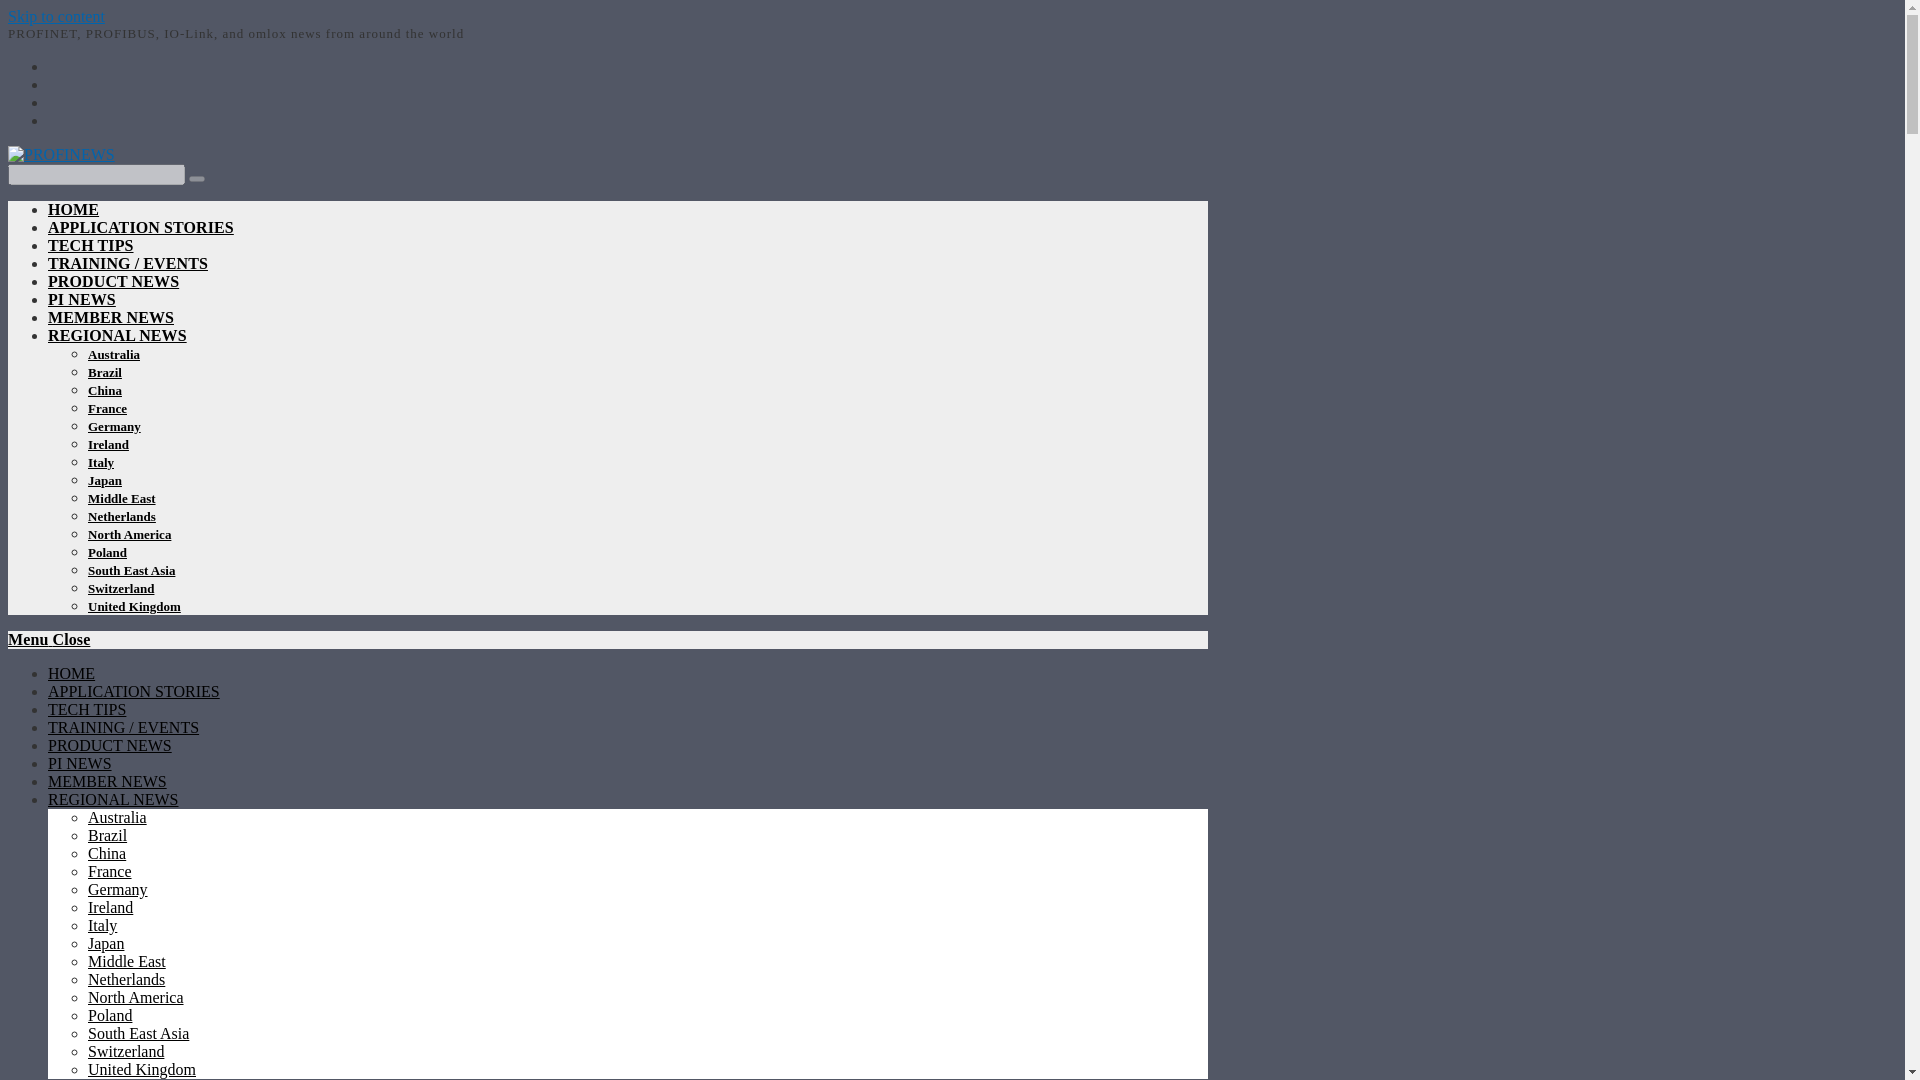 Image resolution: width=1920 pixels, height=1080 pixels. I want to click on North America, so click(129, 534).